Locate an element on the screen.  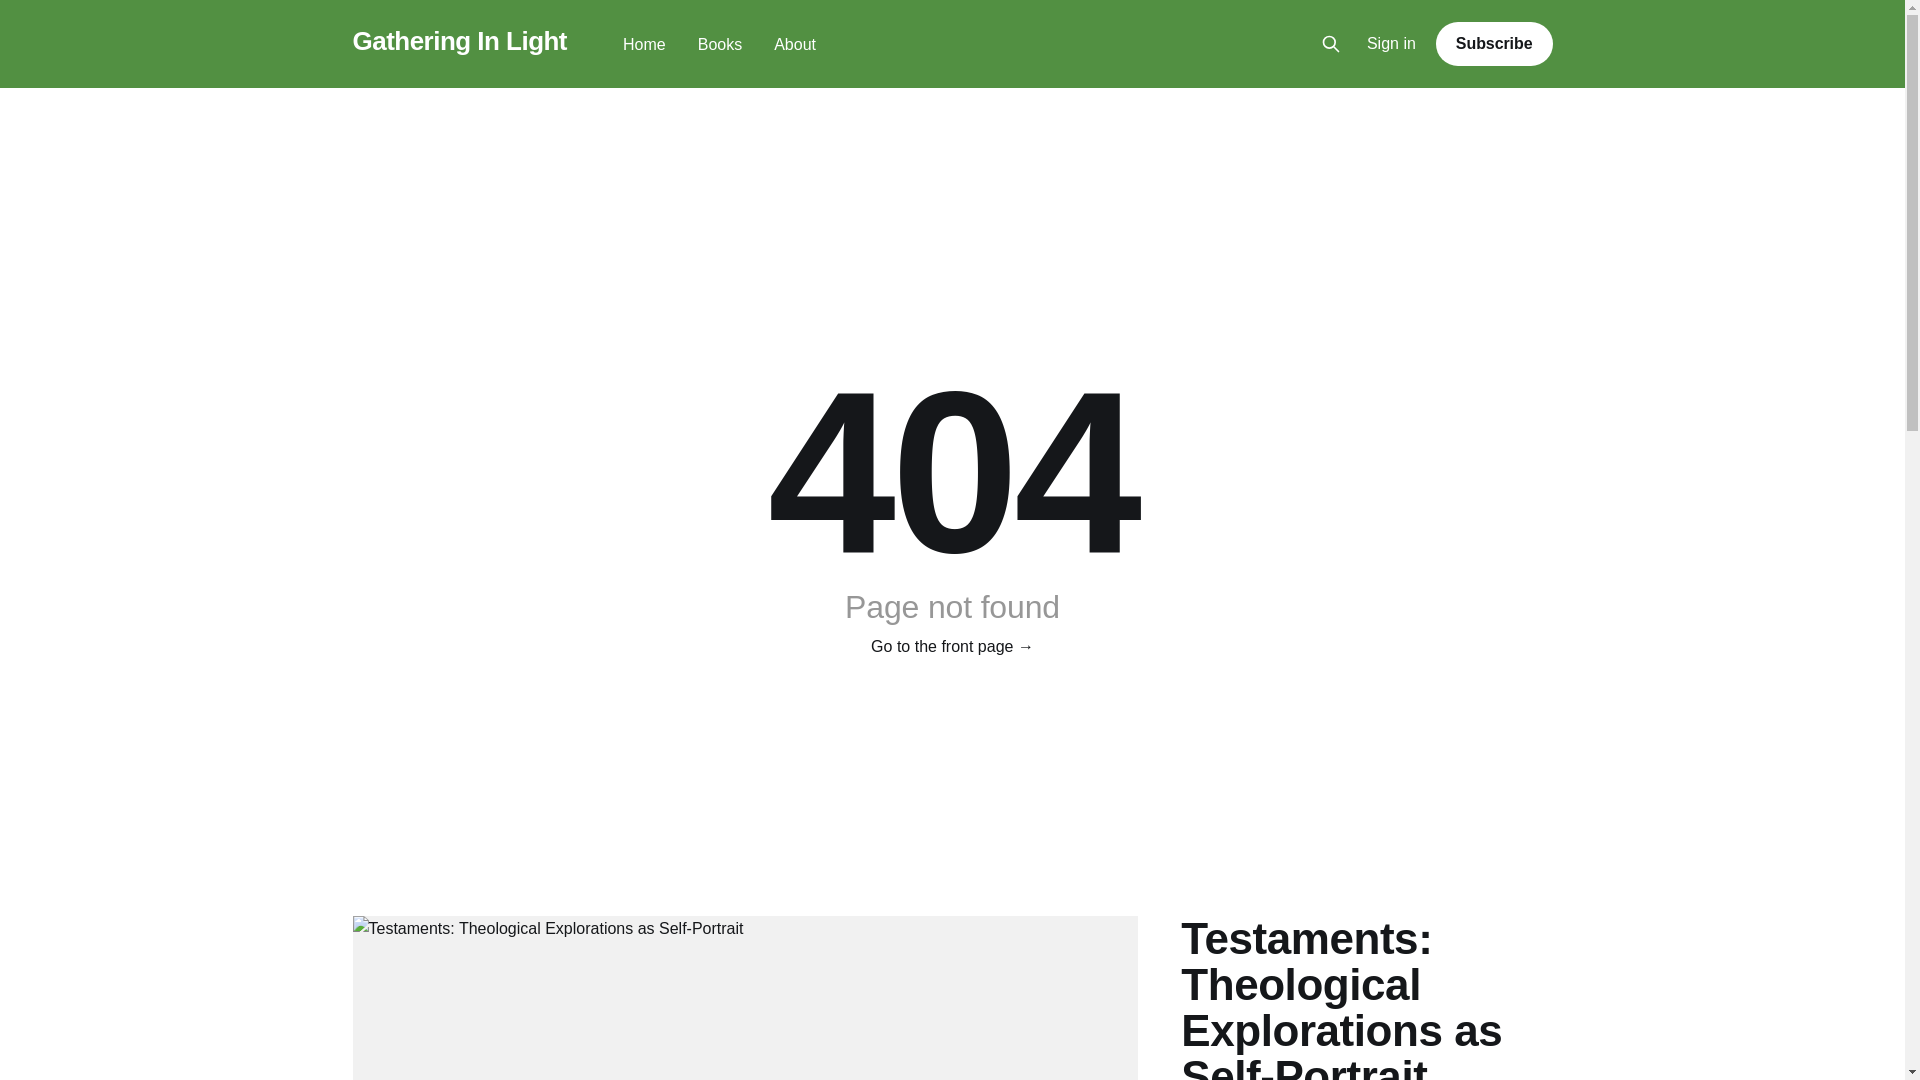
Subscribe is located at coordinates (1494, 43).